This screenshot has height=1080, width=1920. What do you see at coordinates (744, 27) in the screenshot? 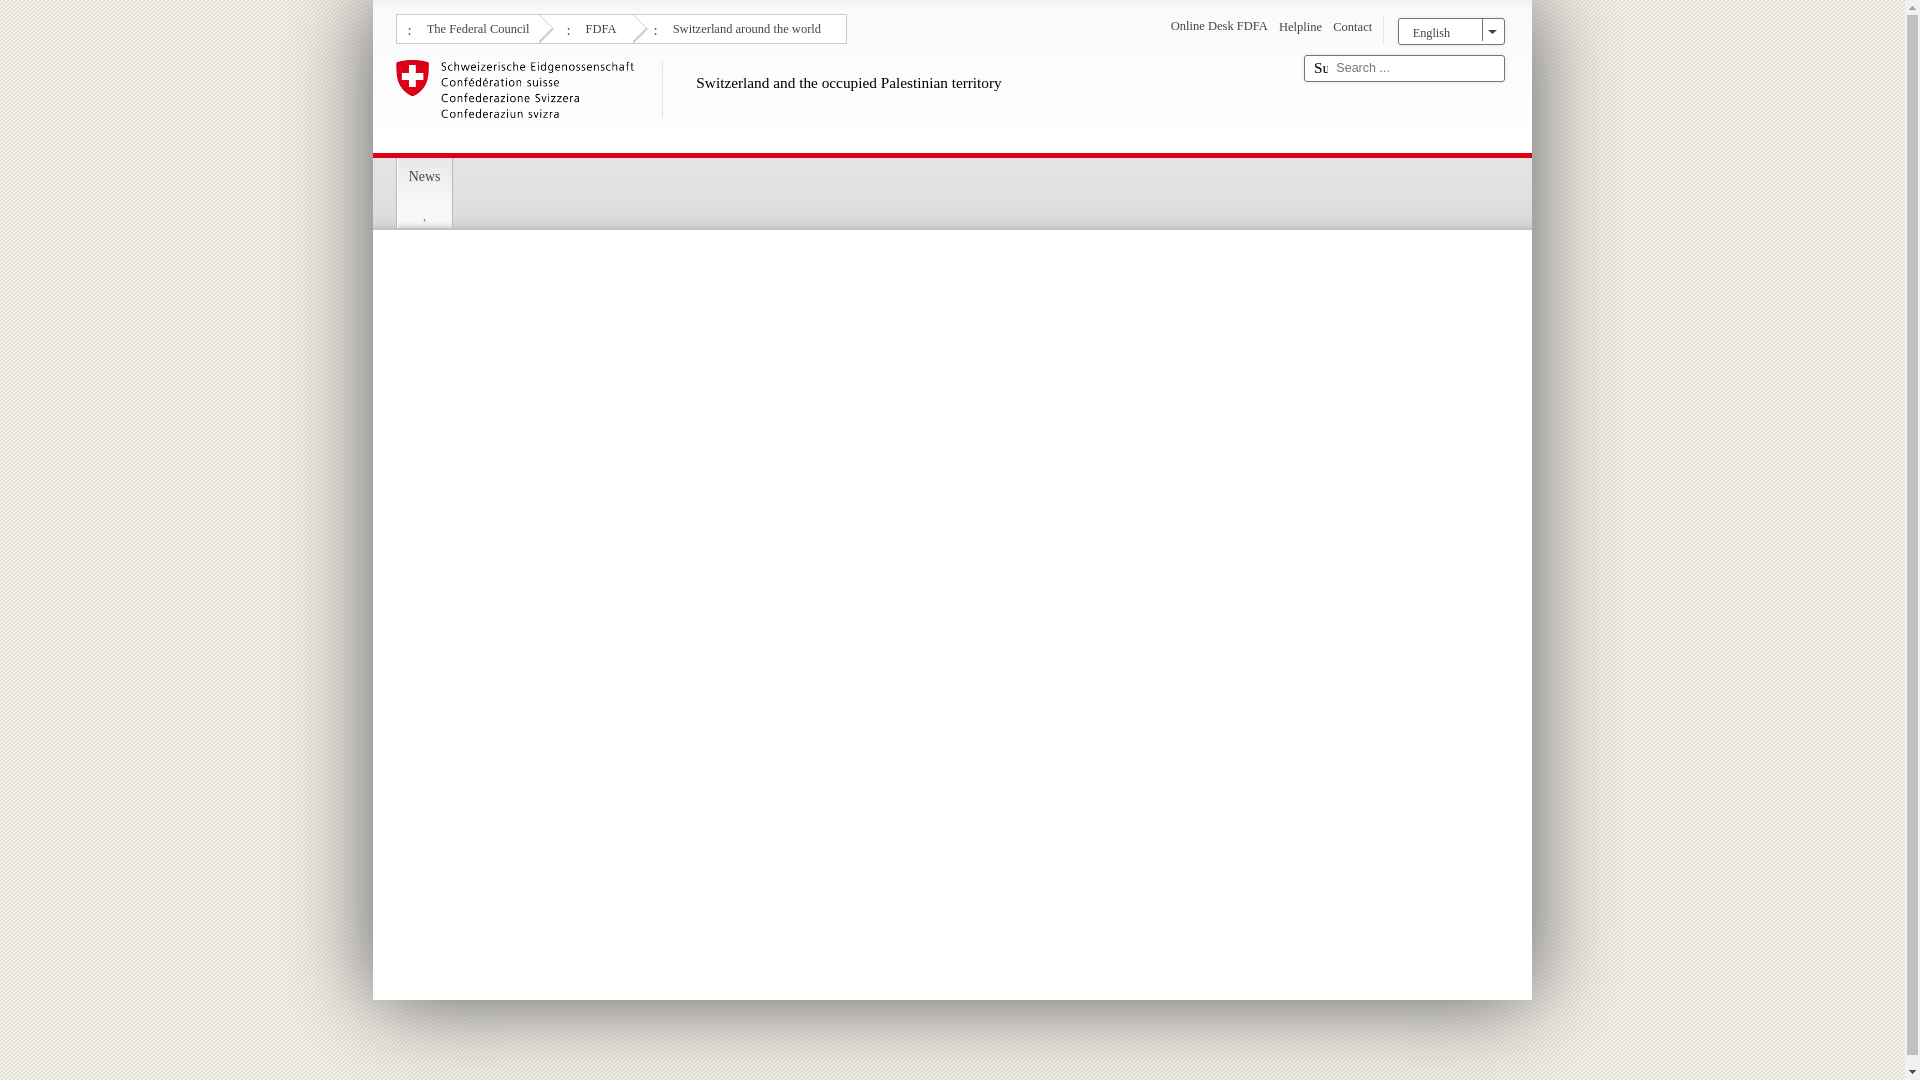
I see `Switzerland around the world` at bounding box center [744, 27].